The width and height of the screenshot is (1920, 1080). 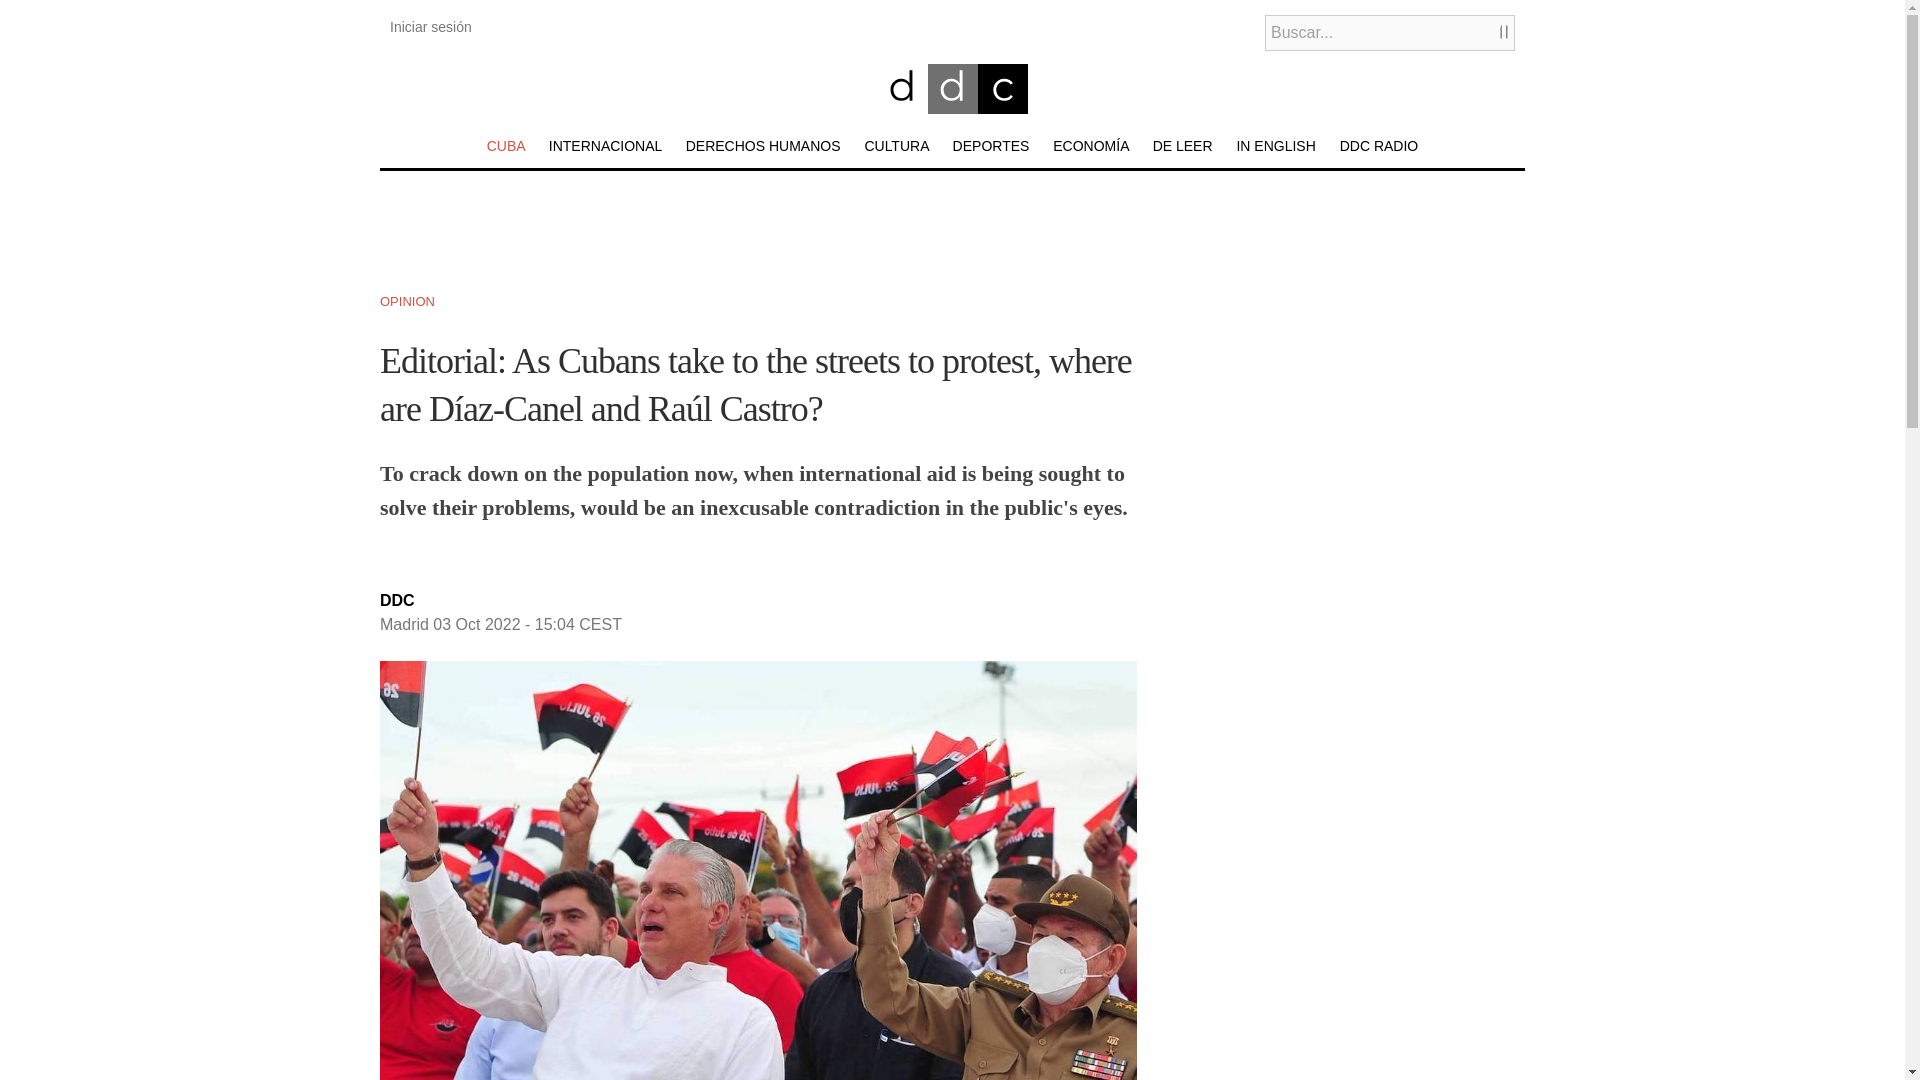 I want to click on Page In English, so click(x=1276, y=146).